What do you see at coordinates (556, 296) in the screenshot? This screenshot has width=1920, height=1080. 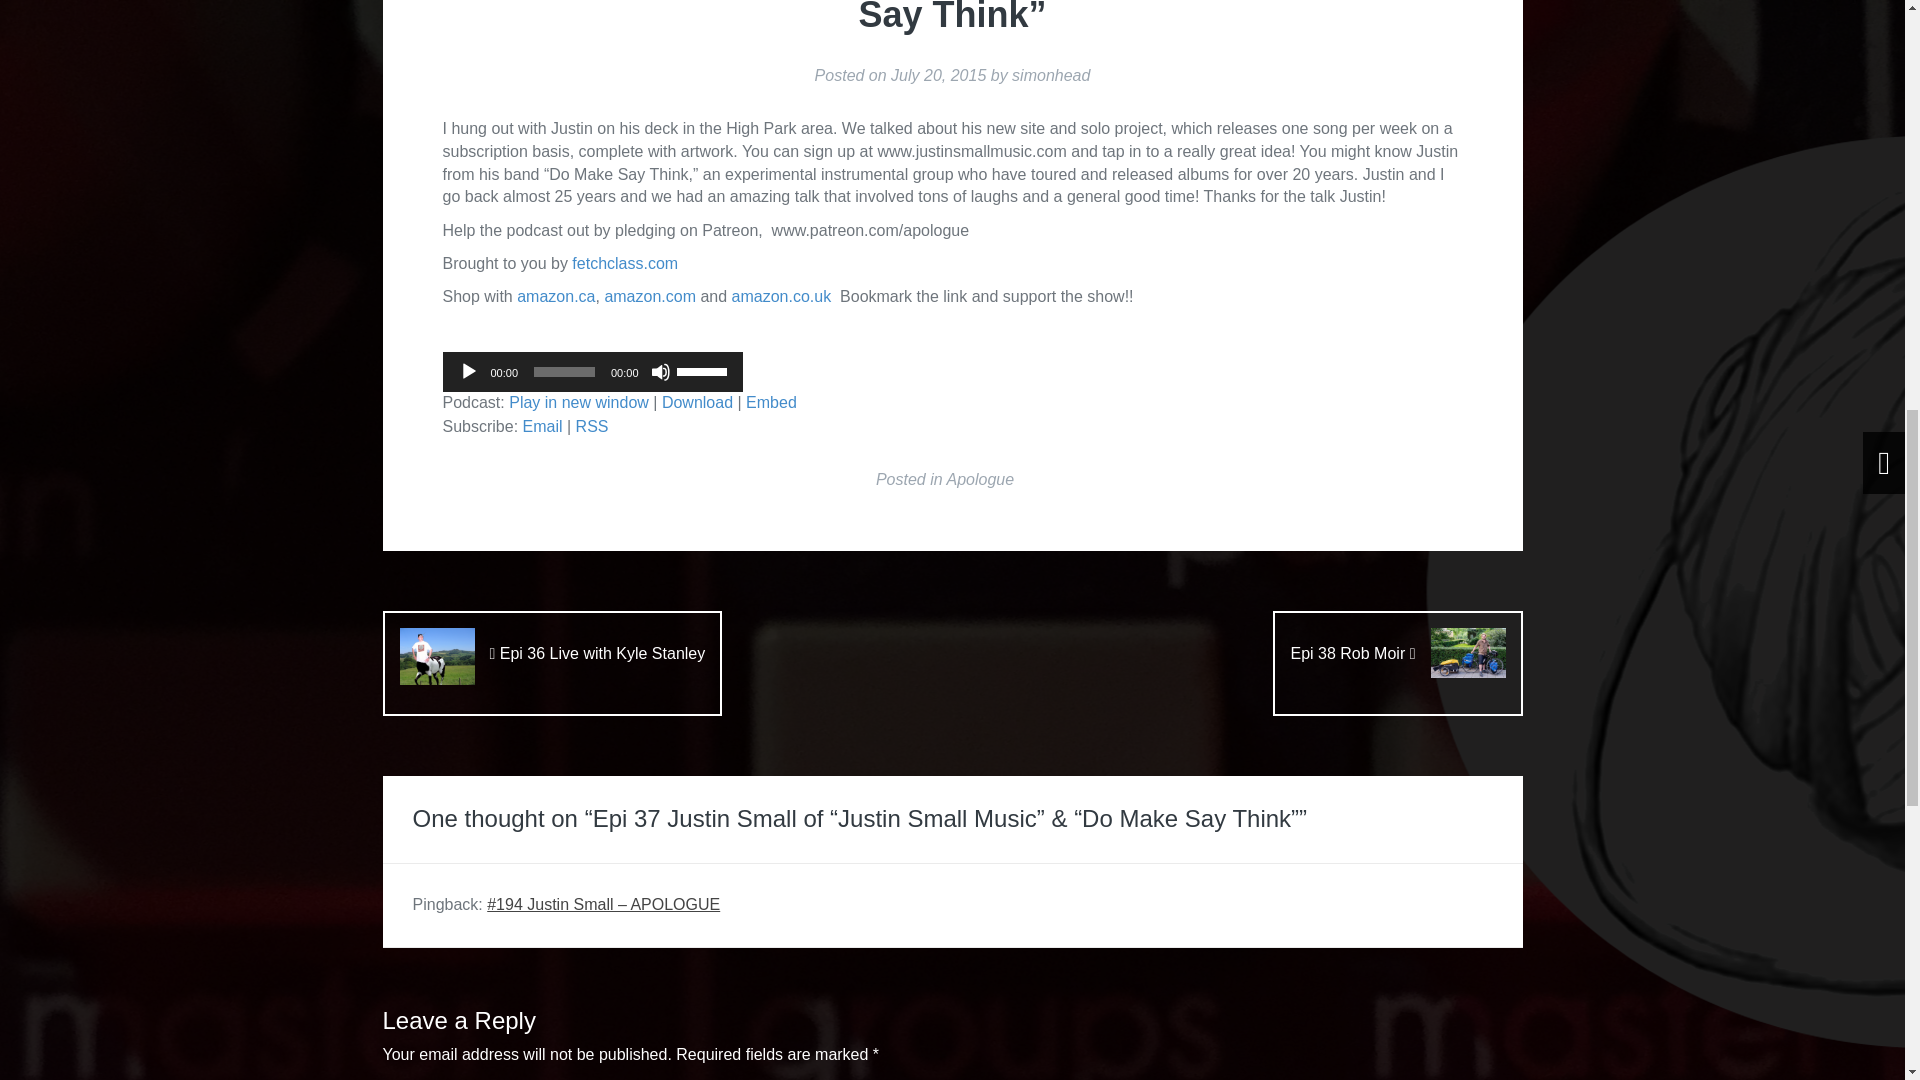 I see `amazon.ca` at bounding box center [556, 296].